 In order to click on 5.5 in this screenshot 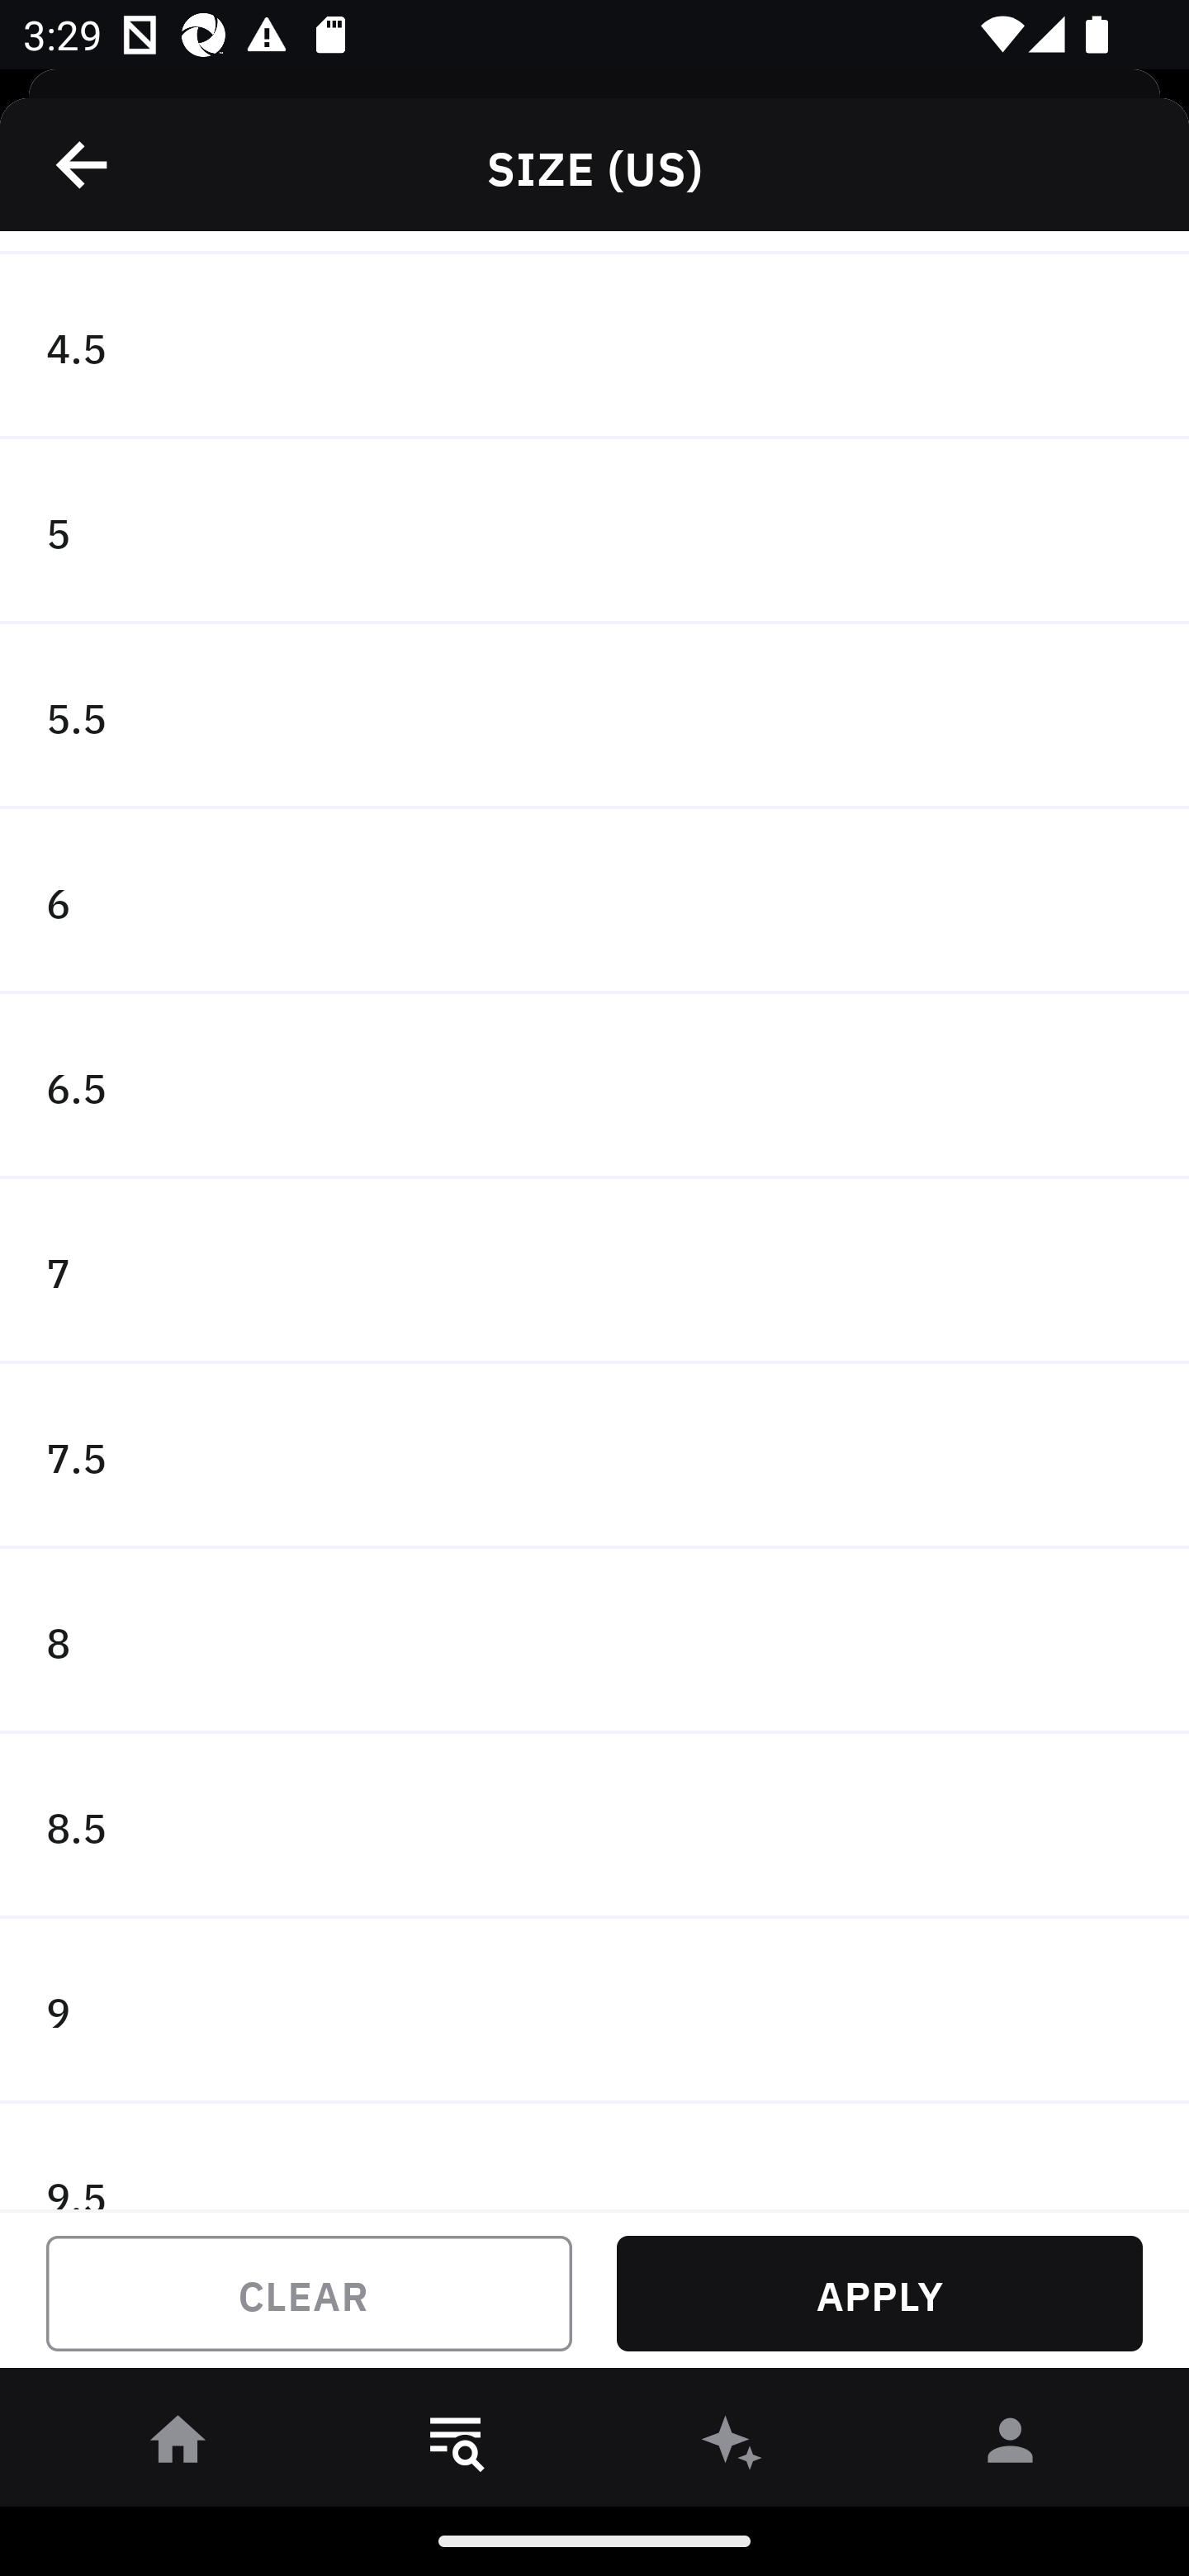, I will do `click(594, 716)`.